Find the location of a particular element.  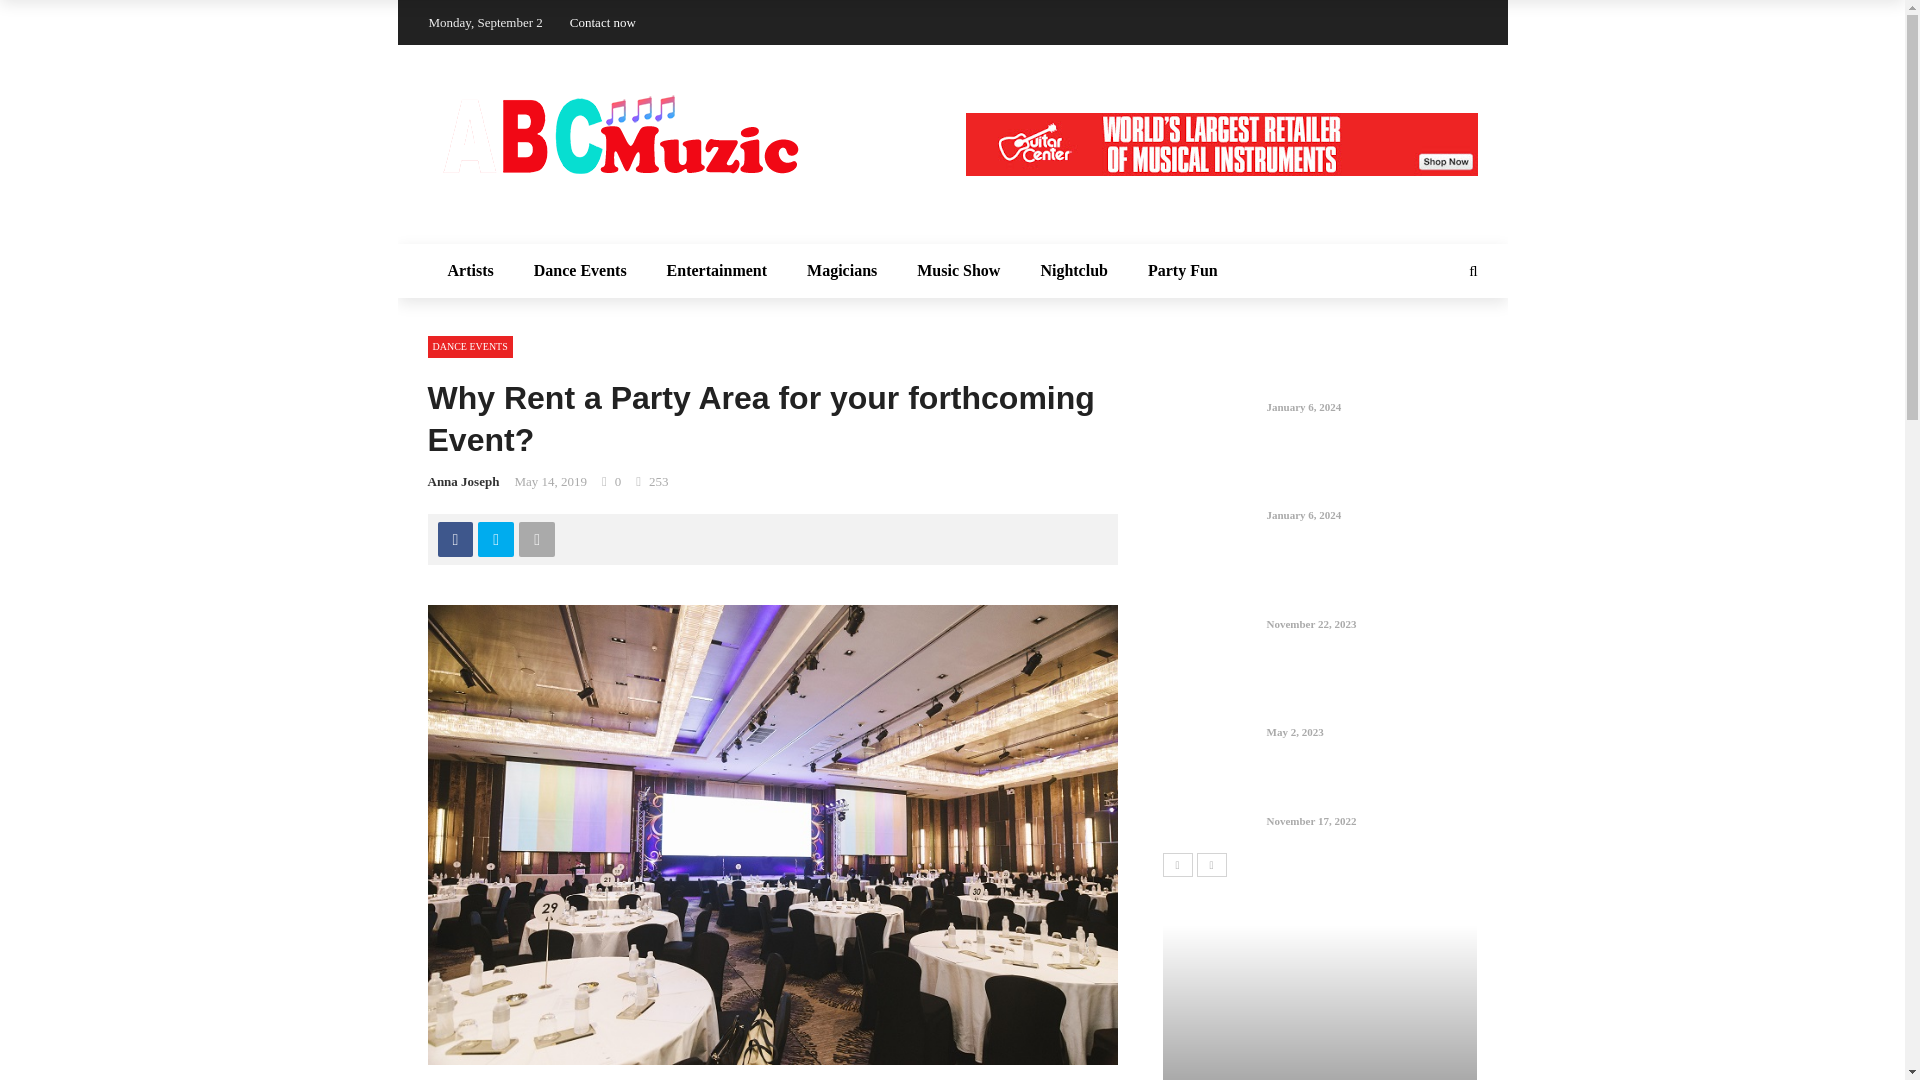

Contact now is located at coordinates (602, 22).